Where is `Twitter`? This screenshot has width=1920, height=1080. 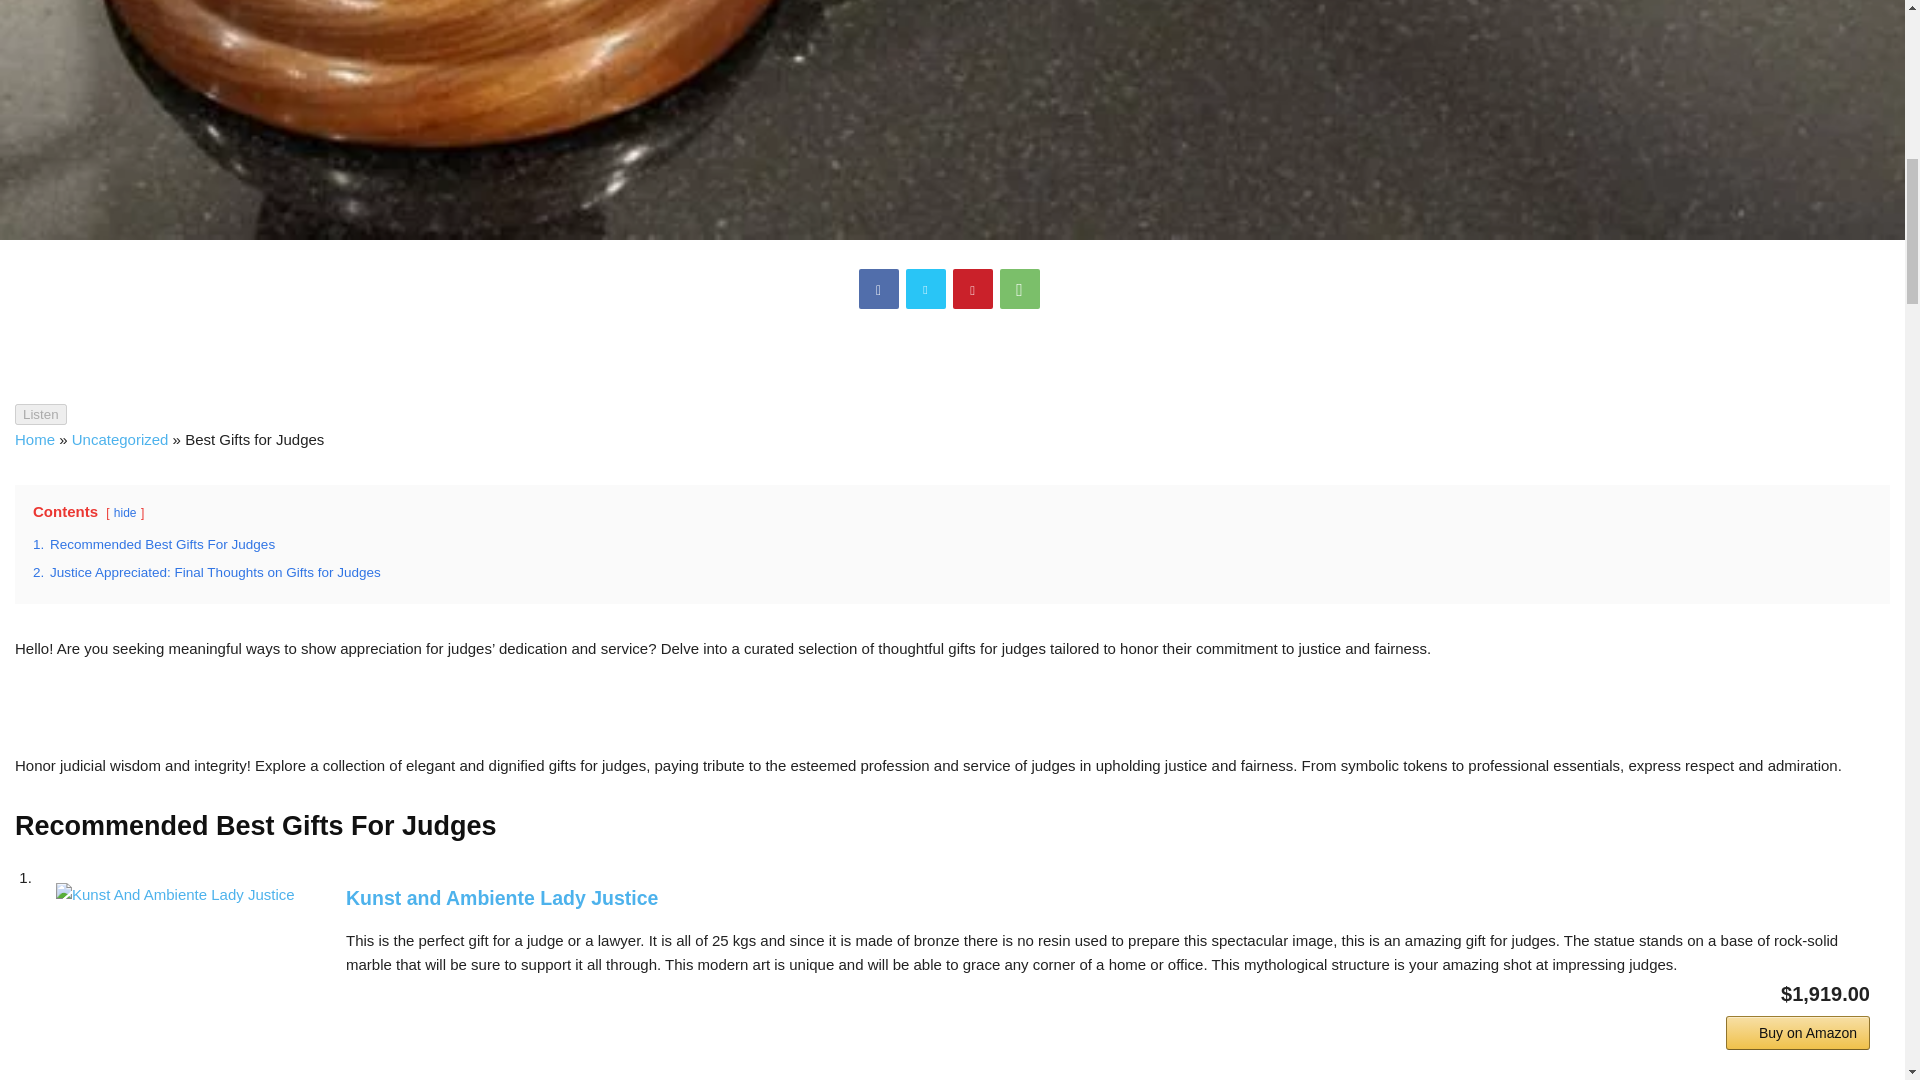 Twitter is located at coordinates (926, 288).